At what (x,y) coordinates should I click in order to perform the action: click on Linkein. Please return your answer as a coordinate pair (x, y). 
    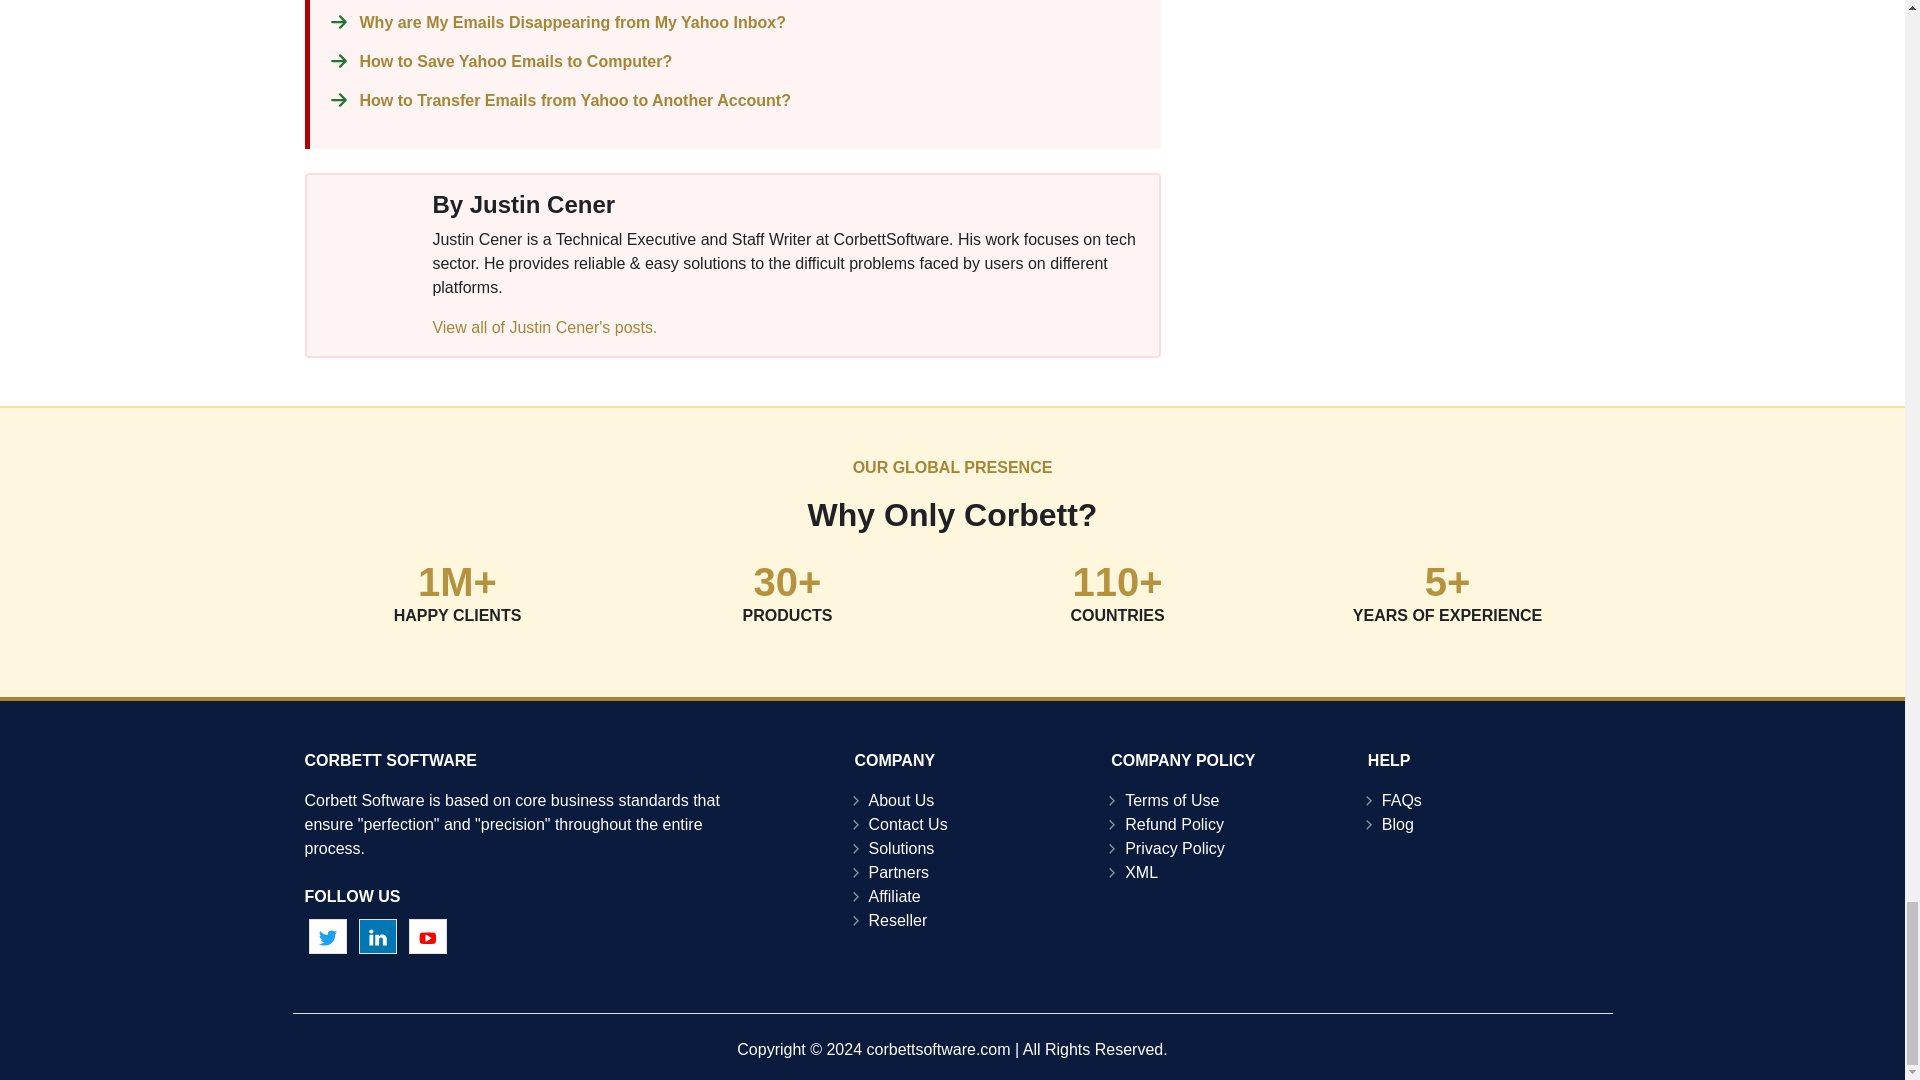
    Looking at the image, I should click on (378, 936).